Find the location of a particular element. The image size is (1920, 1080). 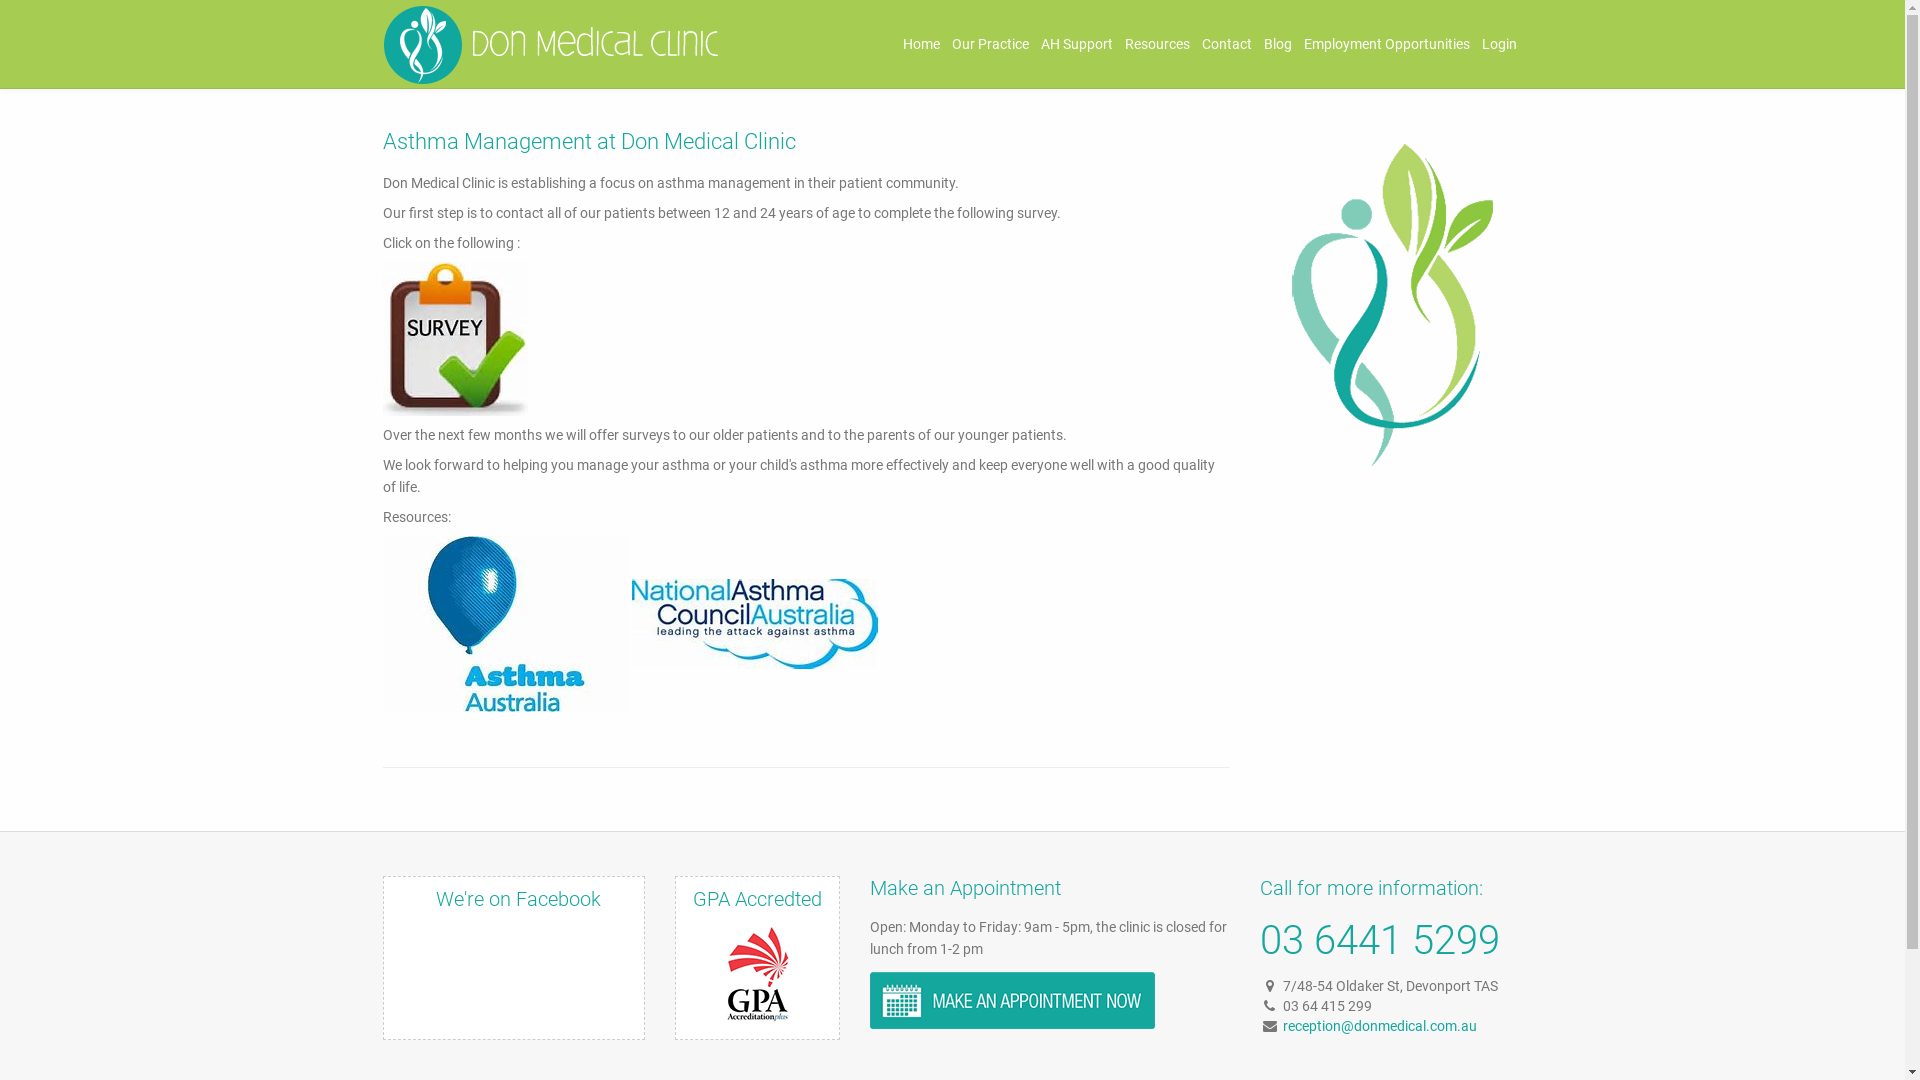

Our Practice is located at coordinates (990, 44).